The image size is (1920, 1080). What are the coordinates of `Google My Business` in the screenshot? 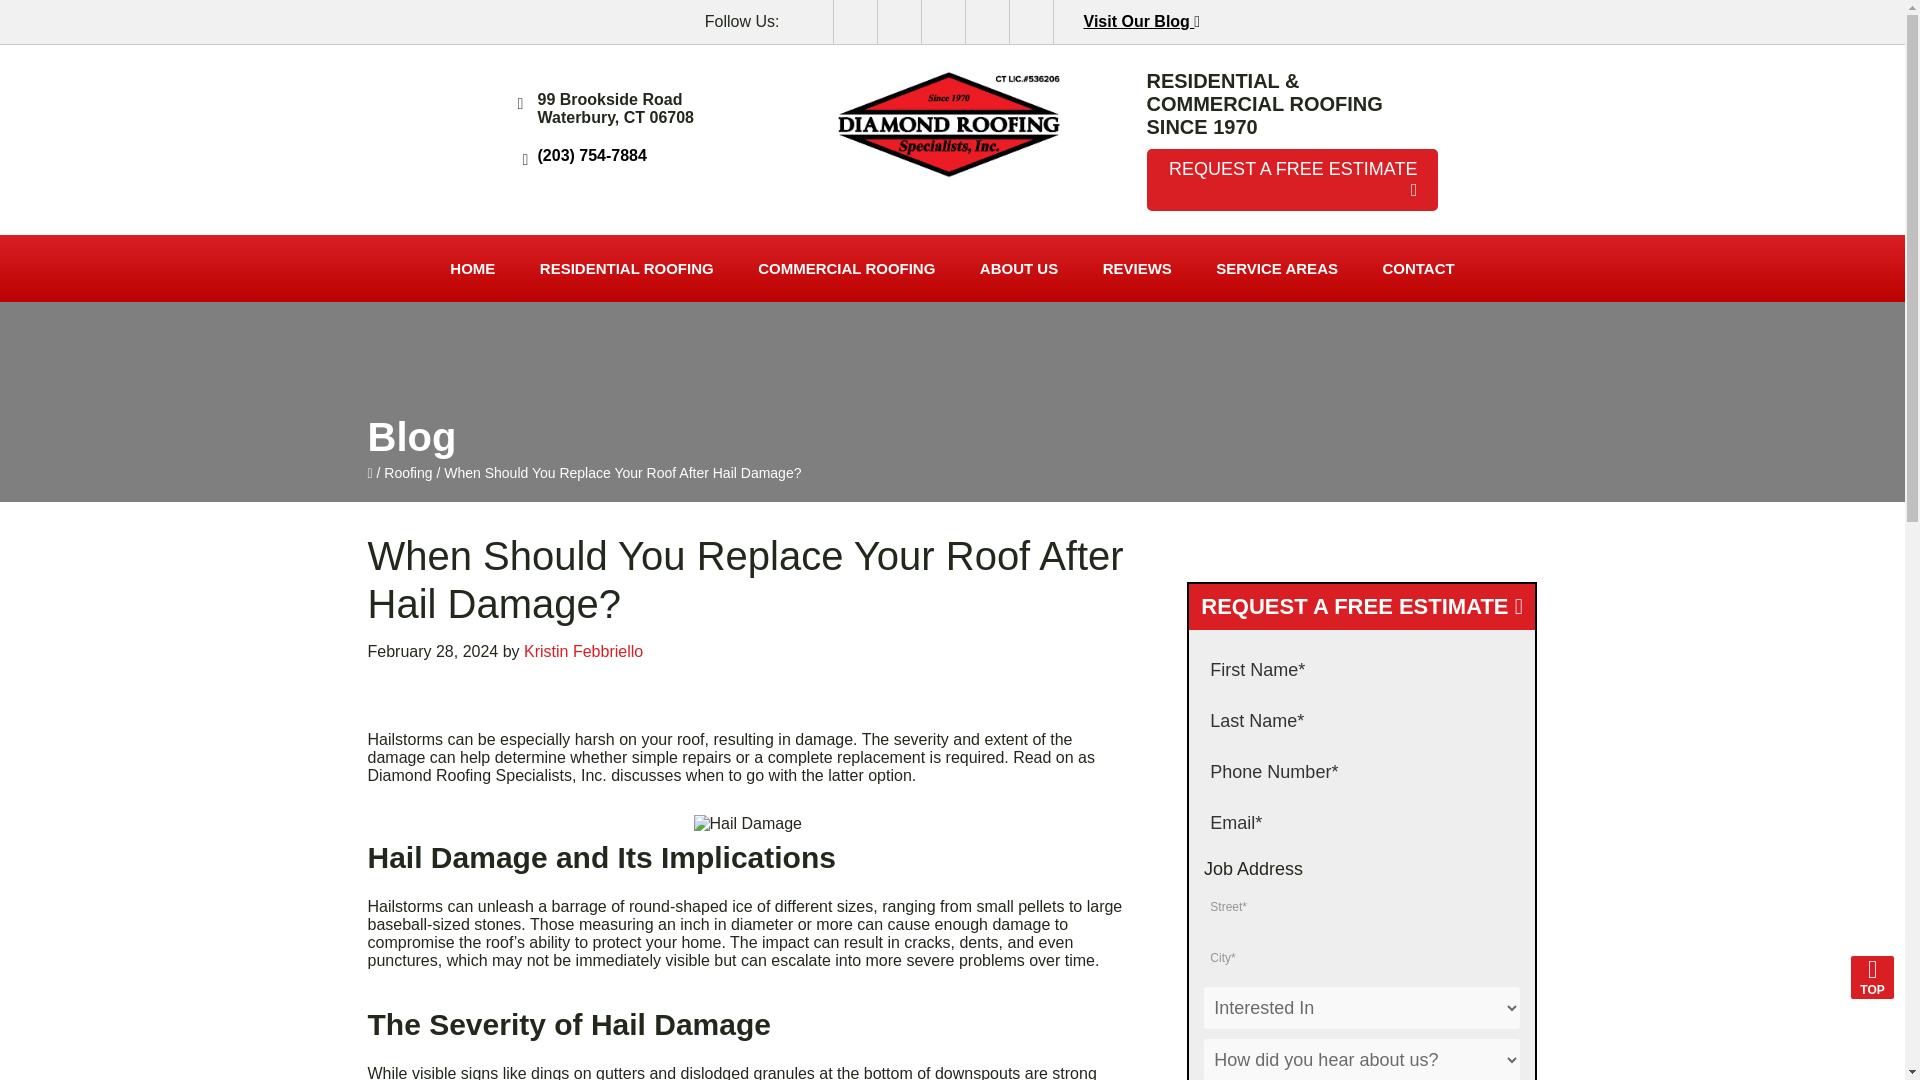 It's located at (899, 22).